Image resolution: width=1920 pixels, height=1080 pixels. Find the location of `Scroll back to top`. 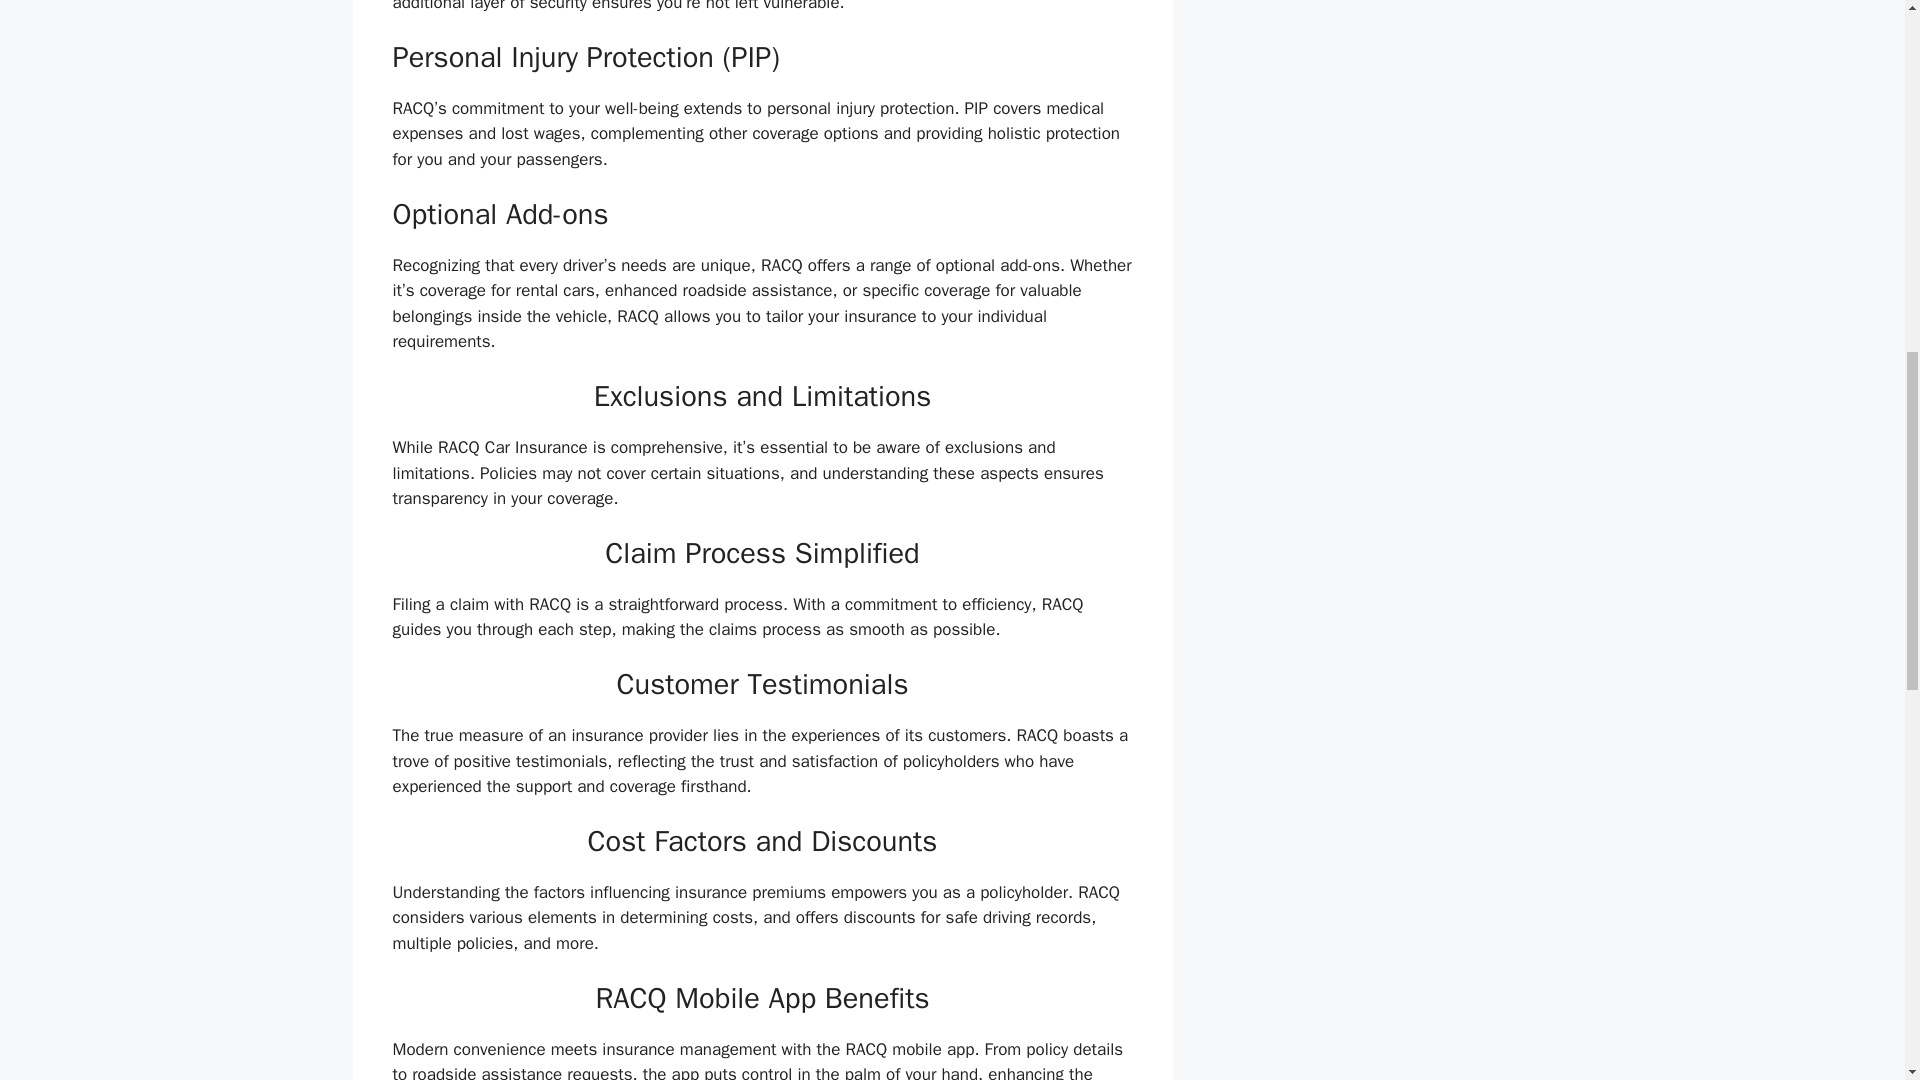

Scroll back to top is located at coordinates (1855, 949).